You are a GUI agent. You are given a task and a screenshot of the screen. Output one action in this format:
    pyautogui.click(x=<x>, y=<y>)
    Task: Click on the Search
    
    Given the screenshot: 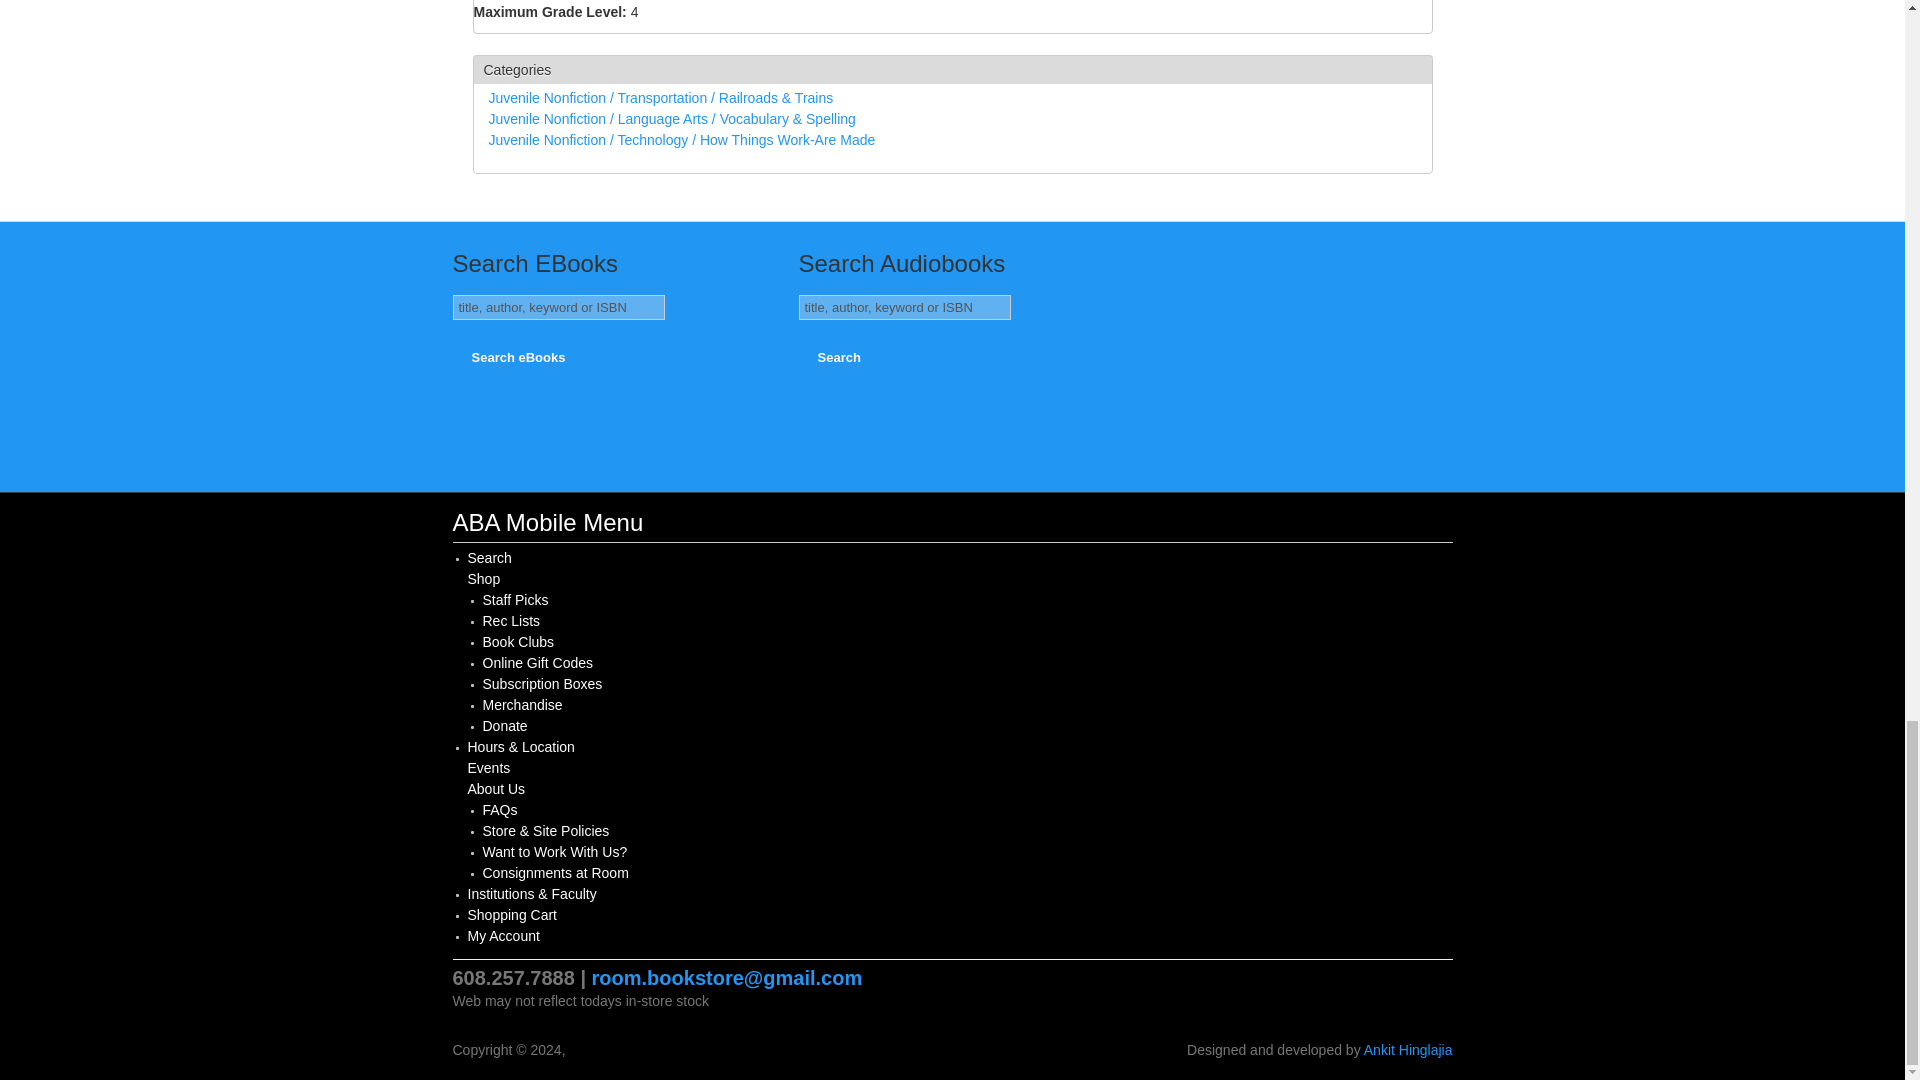 What is the action you would take?
    pyautogui.click(x=490, y=557)
    